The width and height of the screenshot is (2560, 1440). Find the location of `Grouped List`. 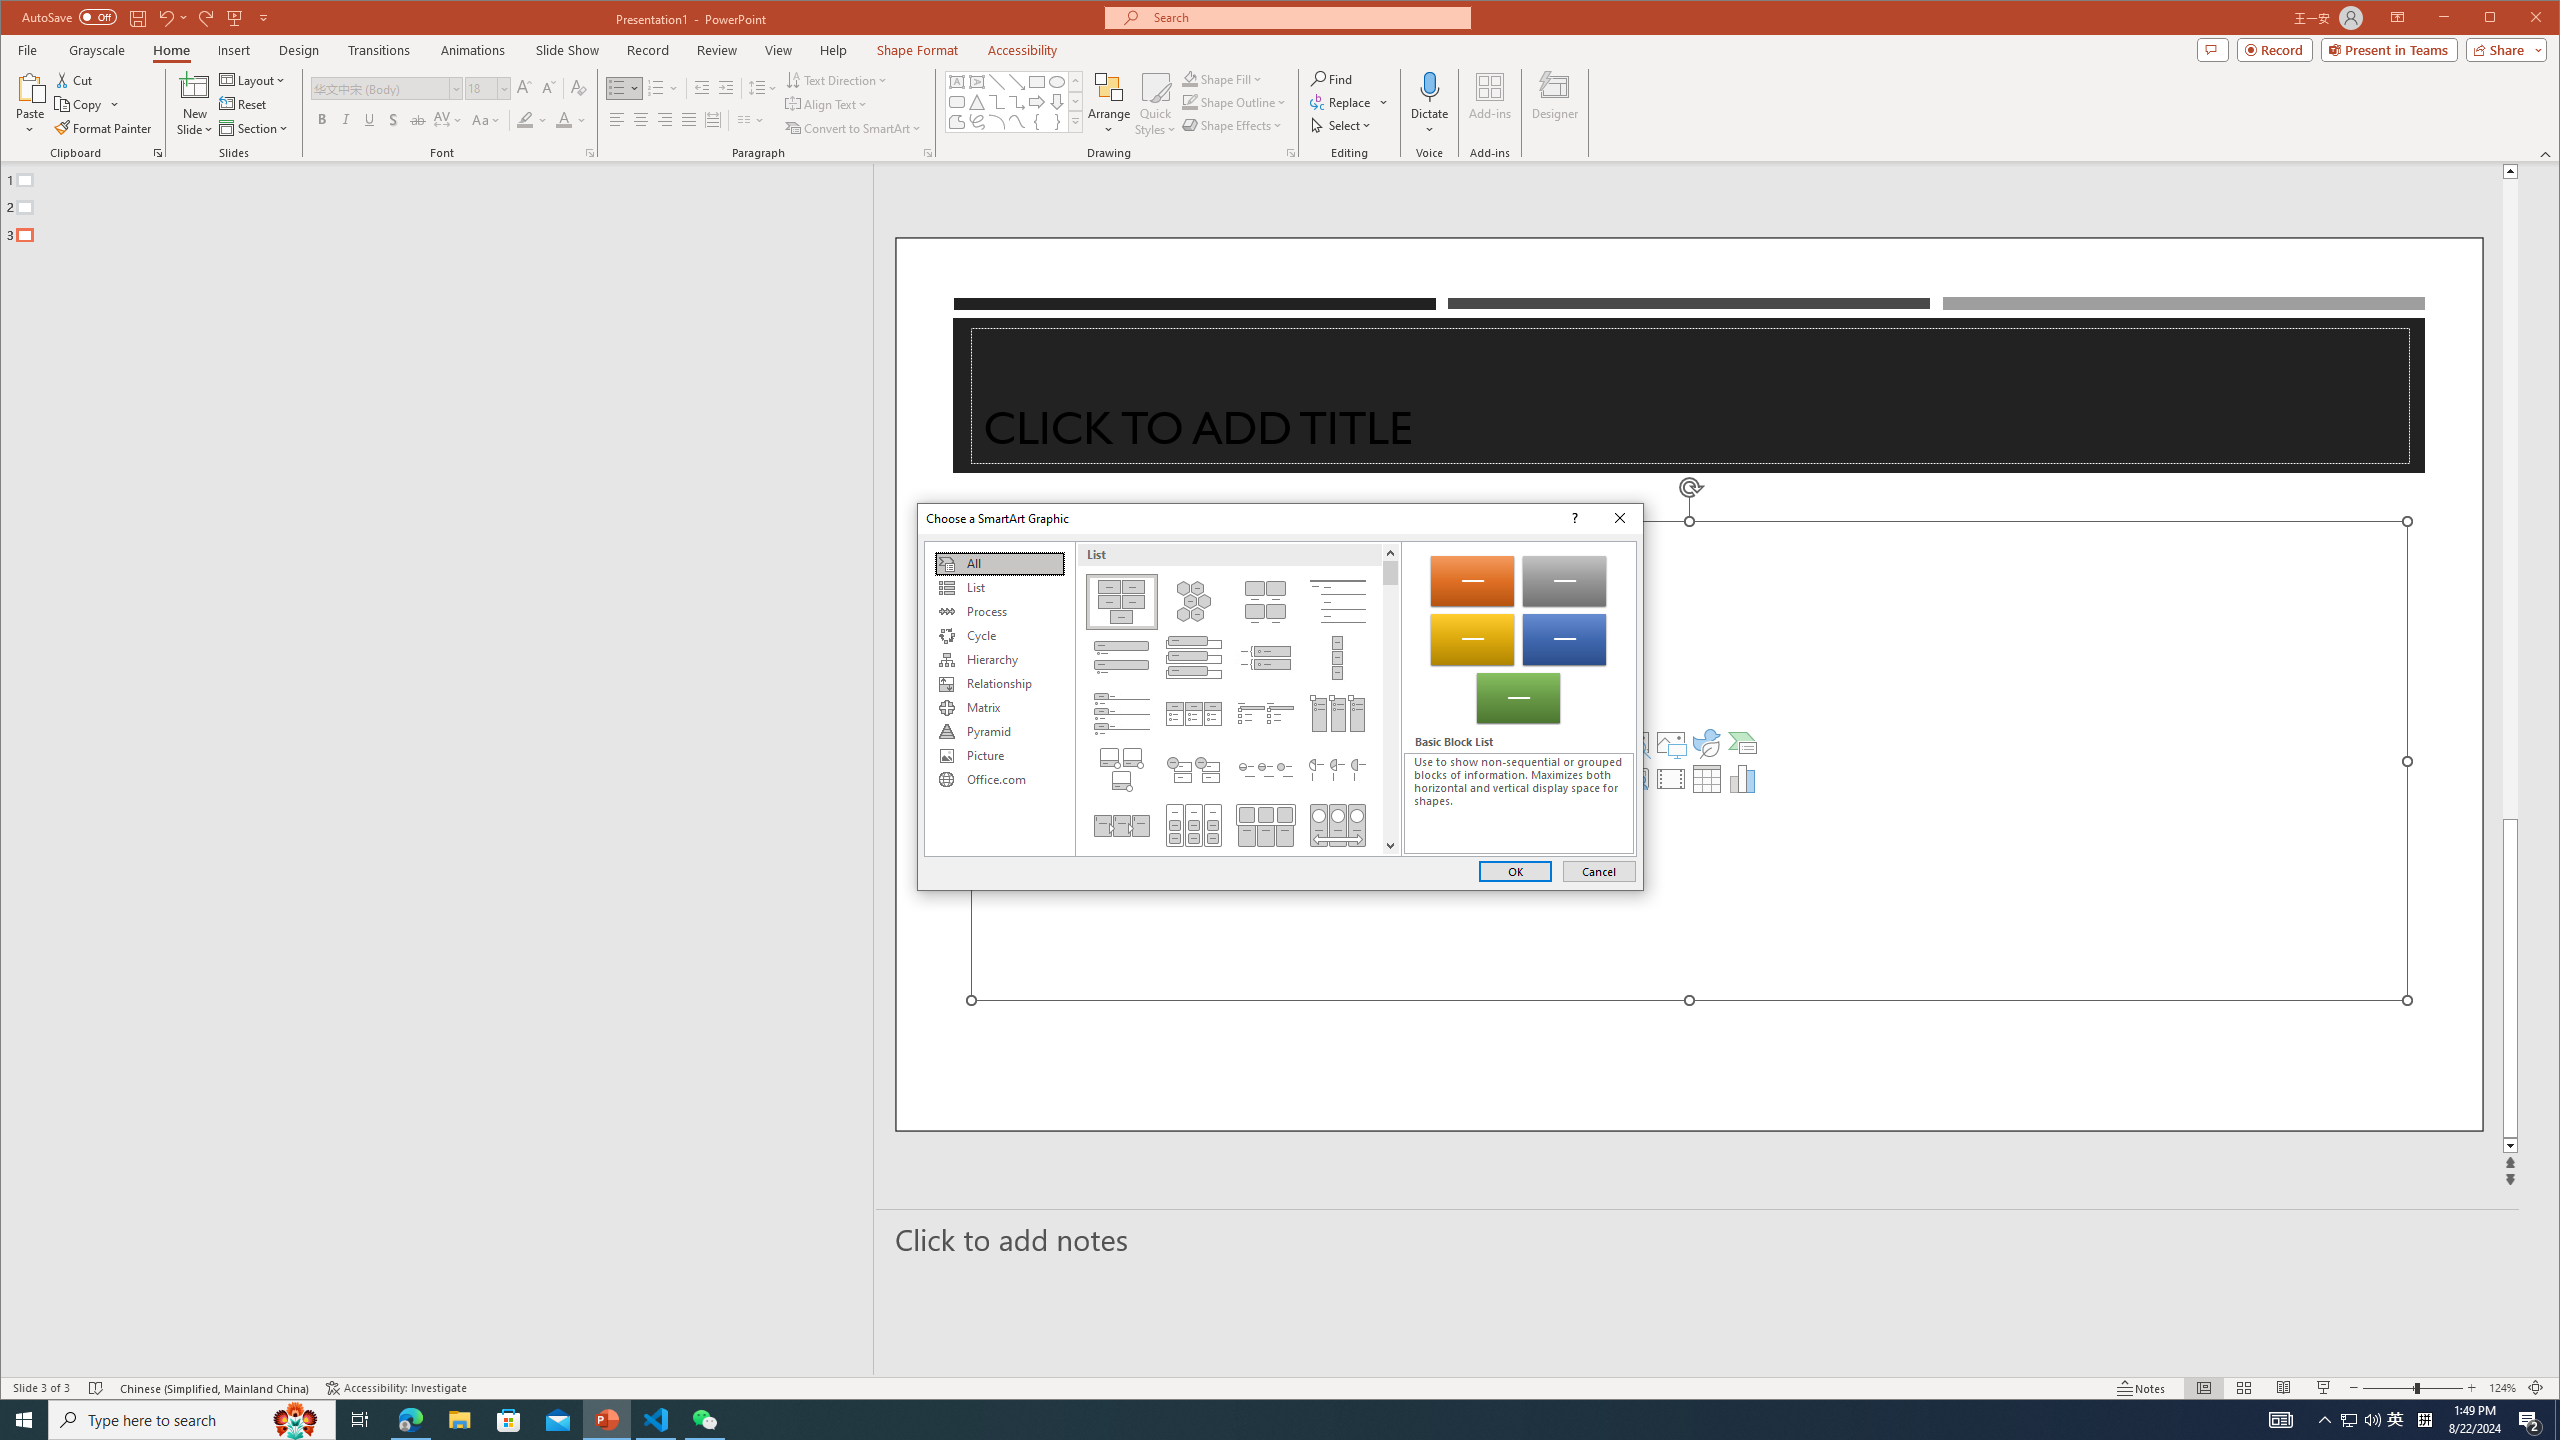

Grouped List is located at coordinates (1192, 825).